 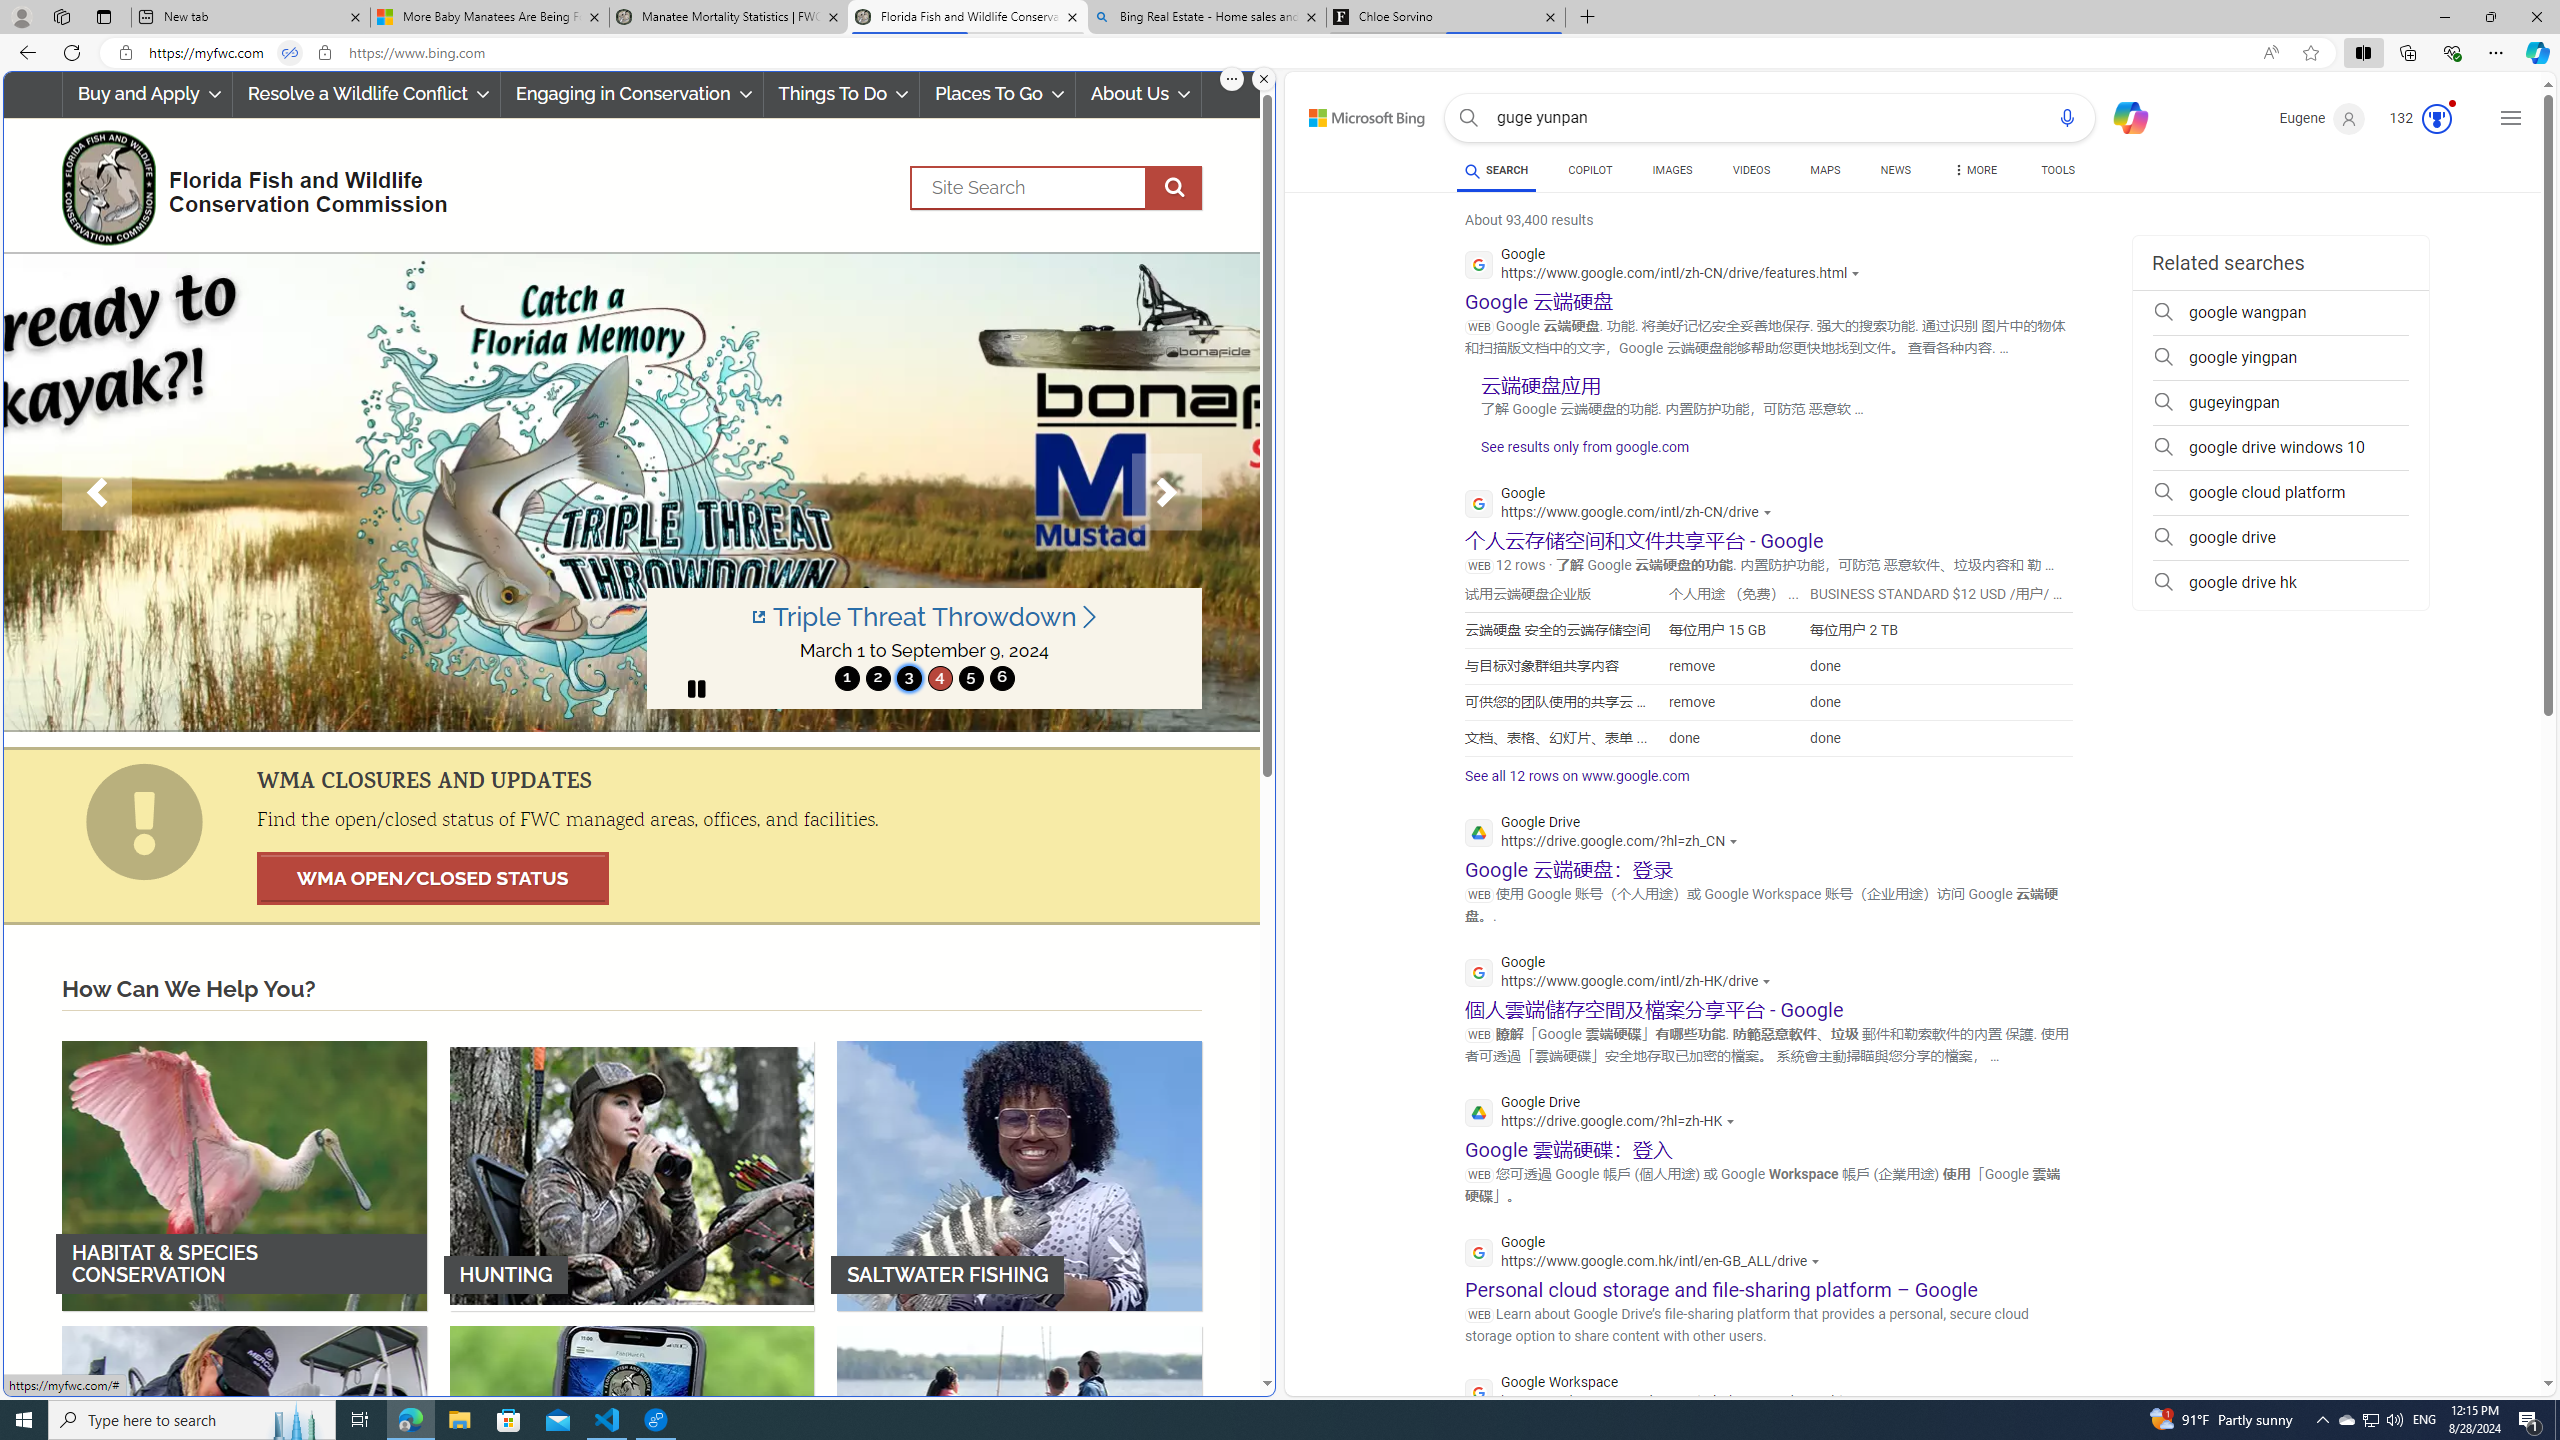 What do you see at coordinates (847, 678) in the screenshot?
I see `move to slide 1` at bounding box center [847, 678].